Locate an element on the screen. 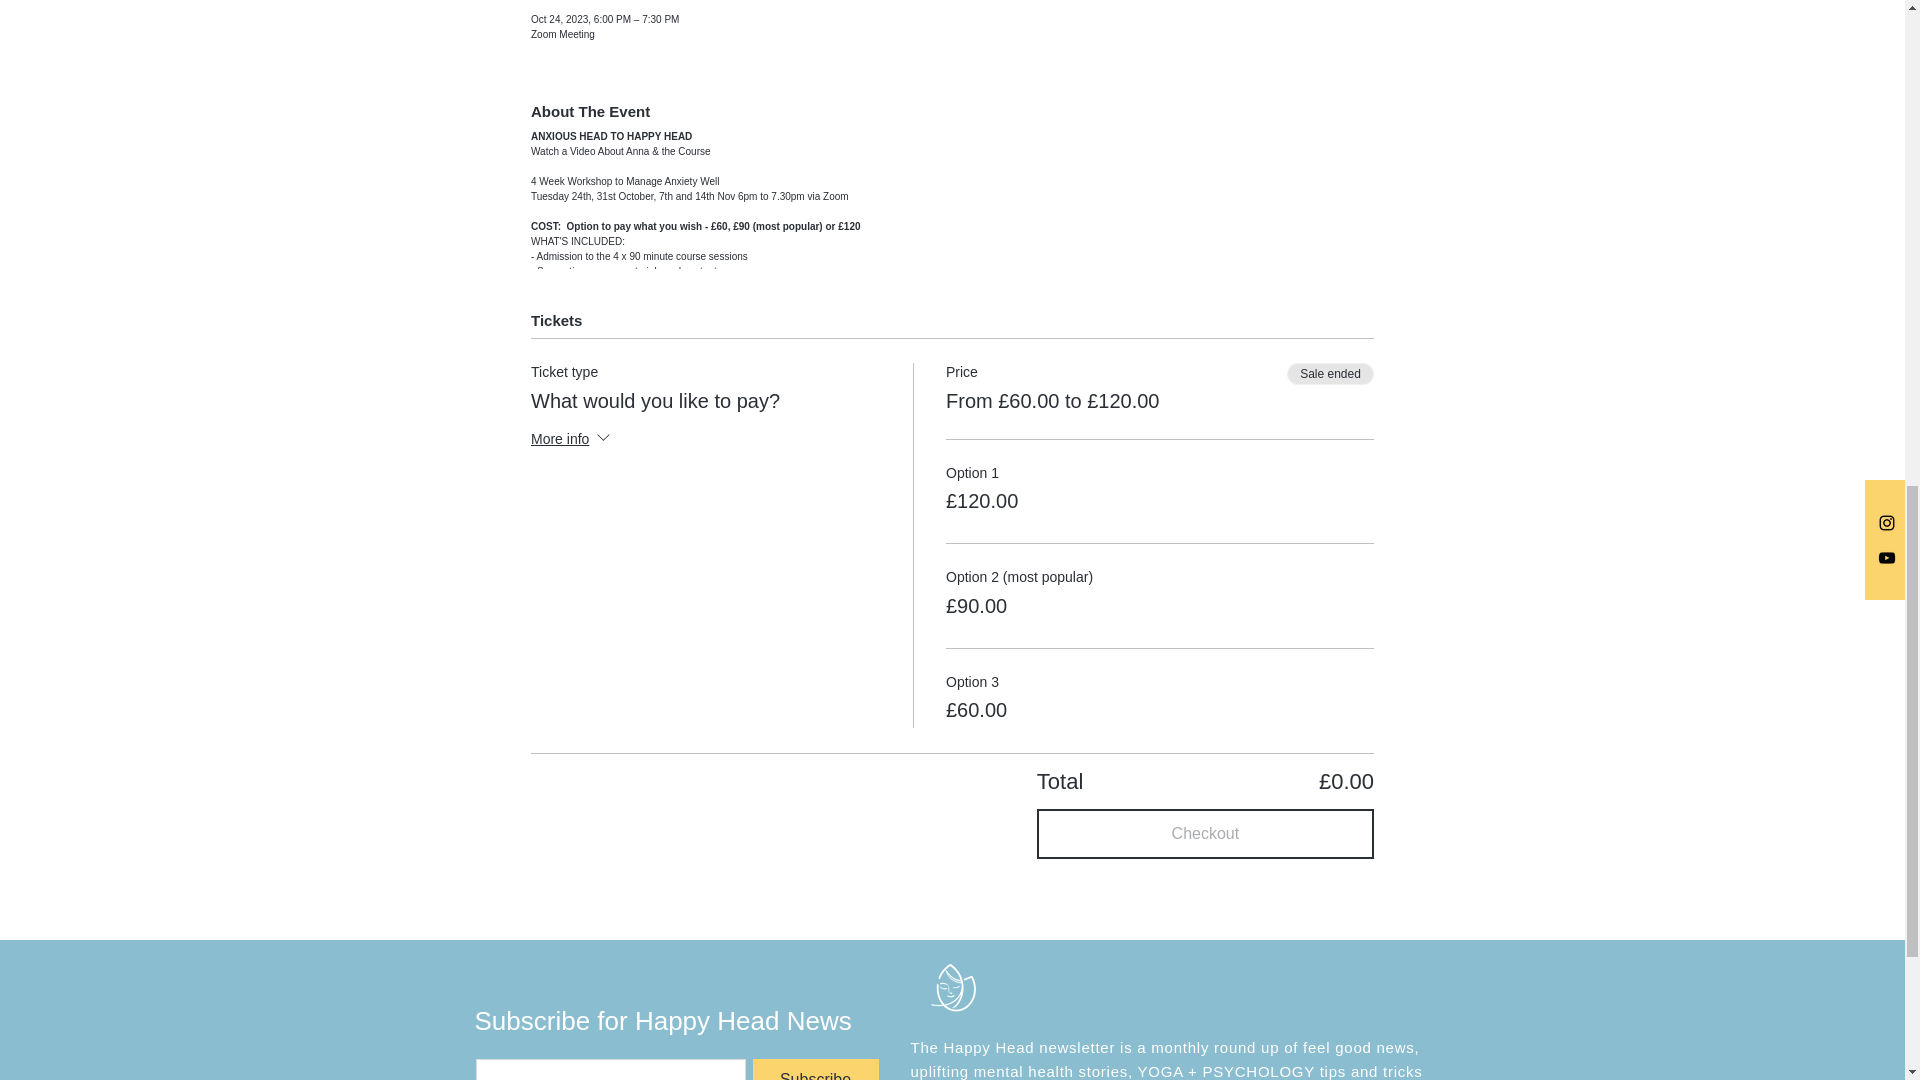  More info is located at coordinates (572, 440).